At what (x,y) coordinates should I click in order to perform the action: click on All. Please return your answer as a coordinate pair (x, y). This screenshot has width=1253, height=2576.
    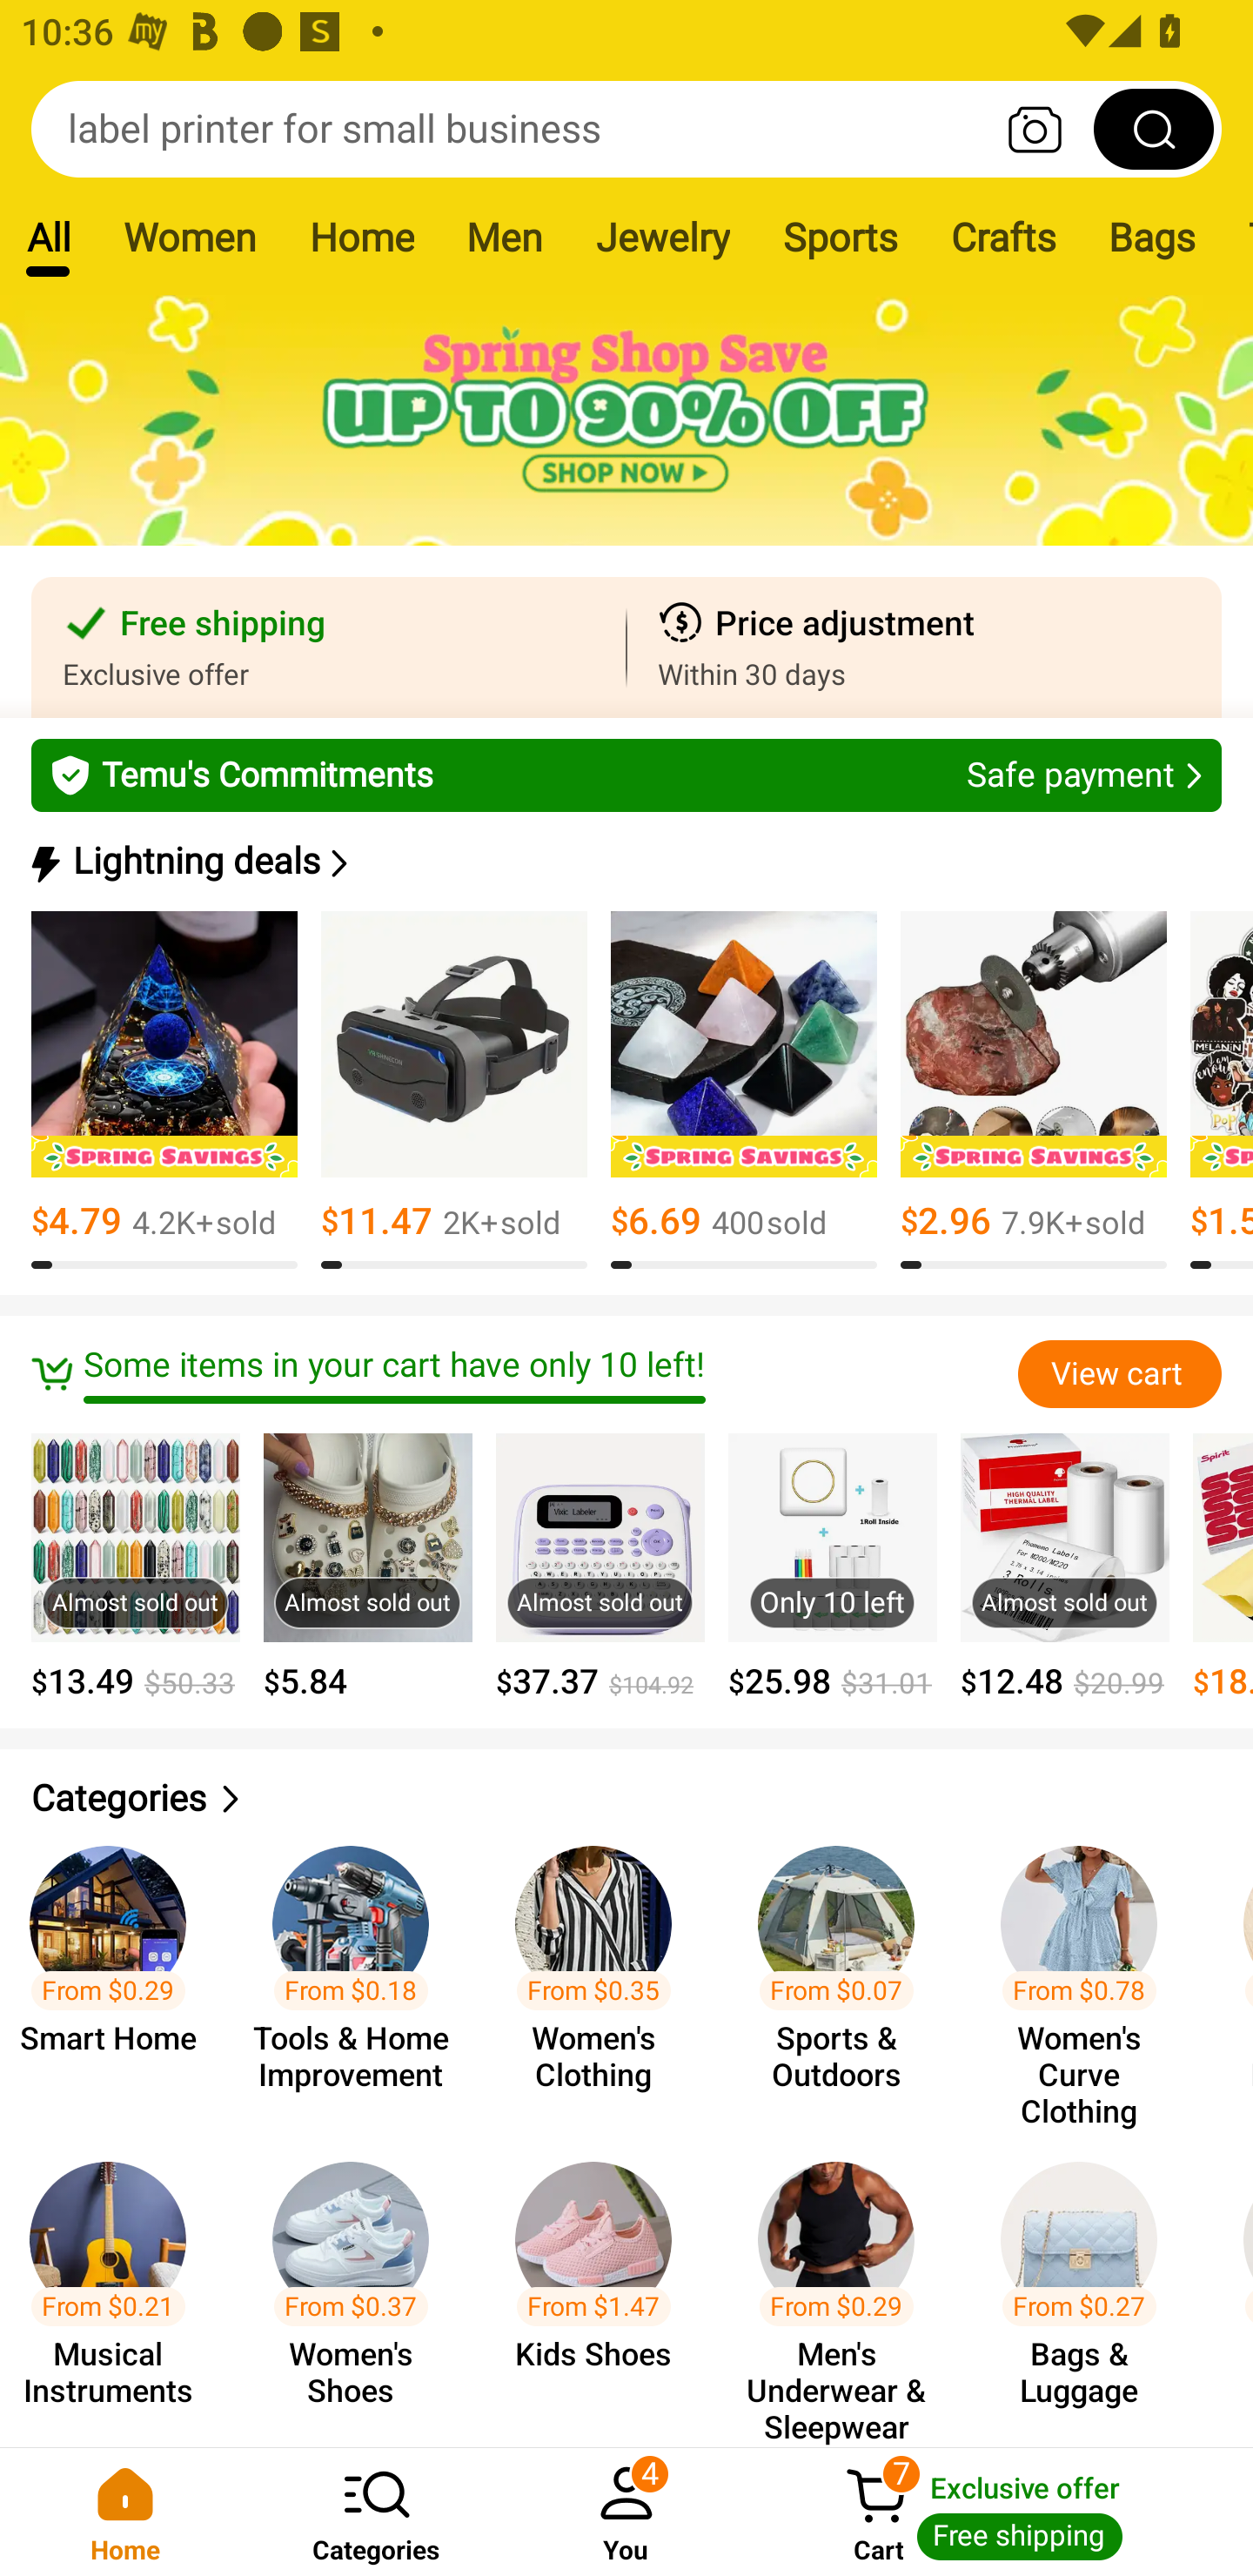
    Looking at the image, I should click on (48, 237).